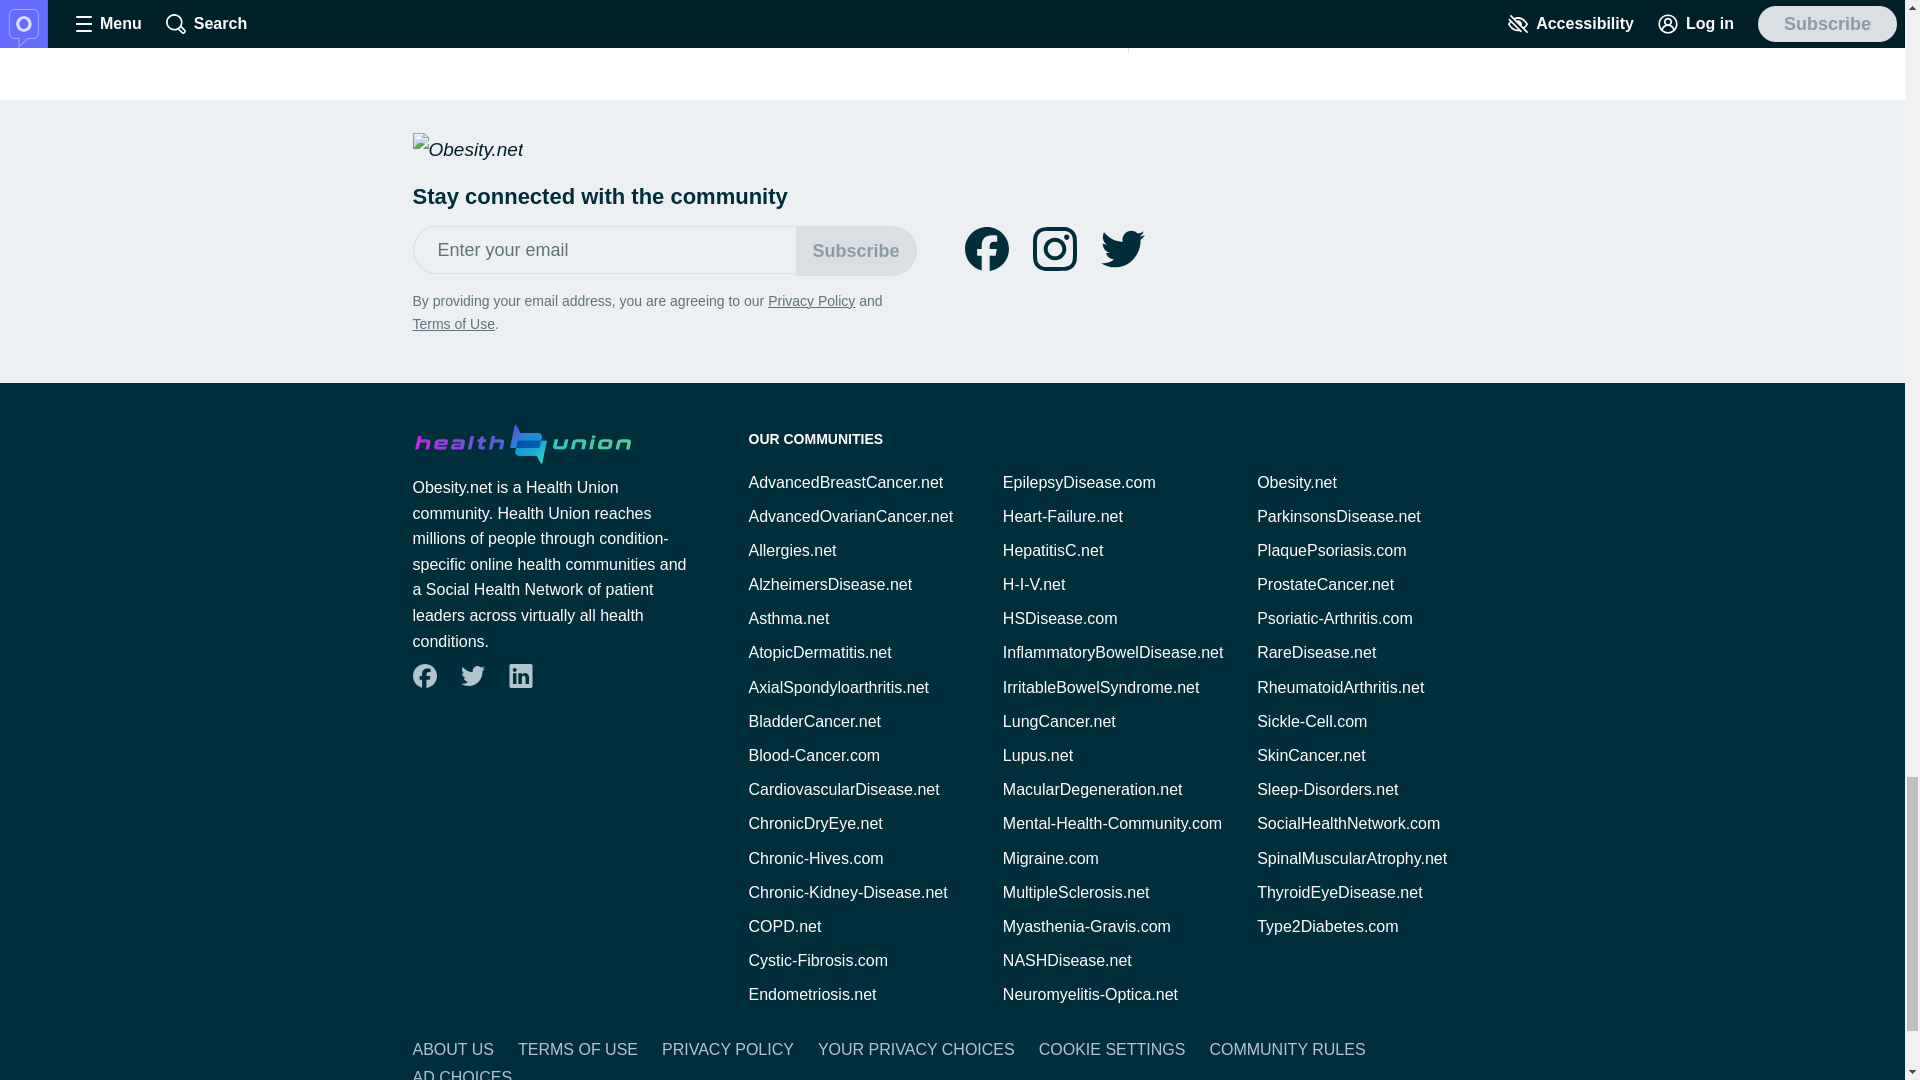  Describe the element at coordinates (811, 300) in the screenshot. I see `Privacy Policy` at that location.